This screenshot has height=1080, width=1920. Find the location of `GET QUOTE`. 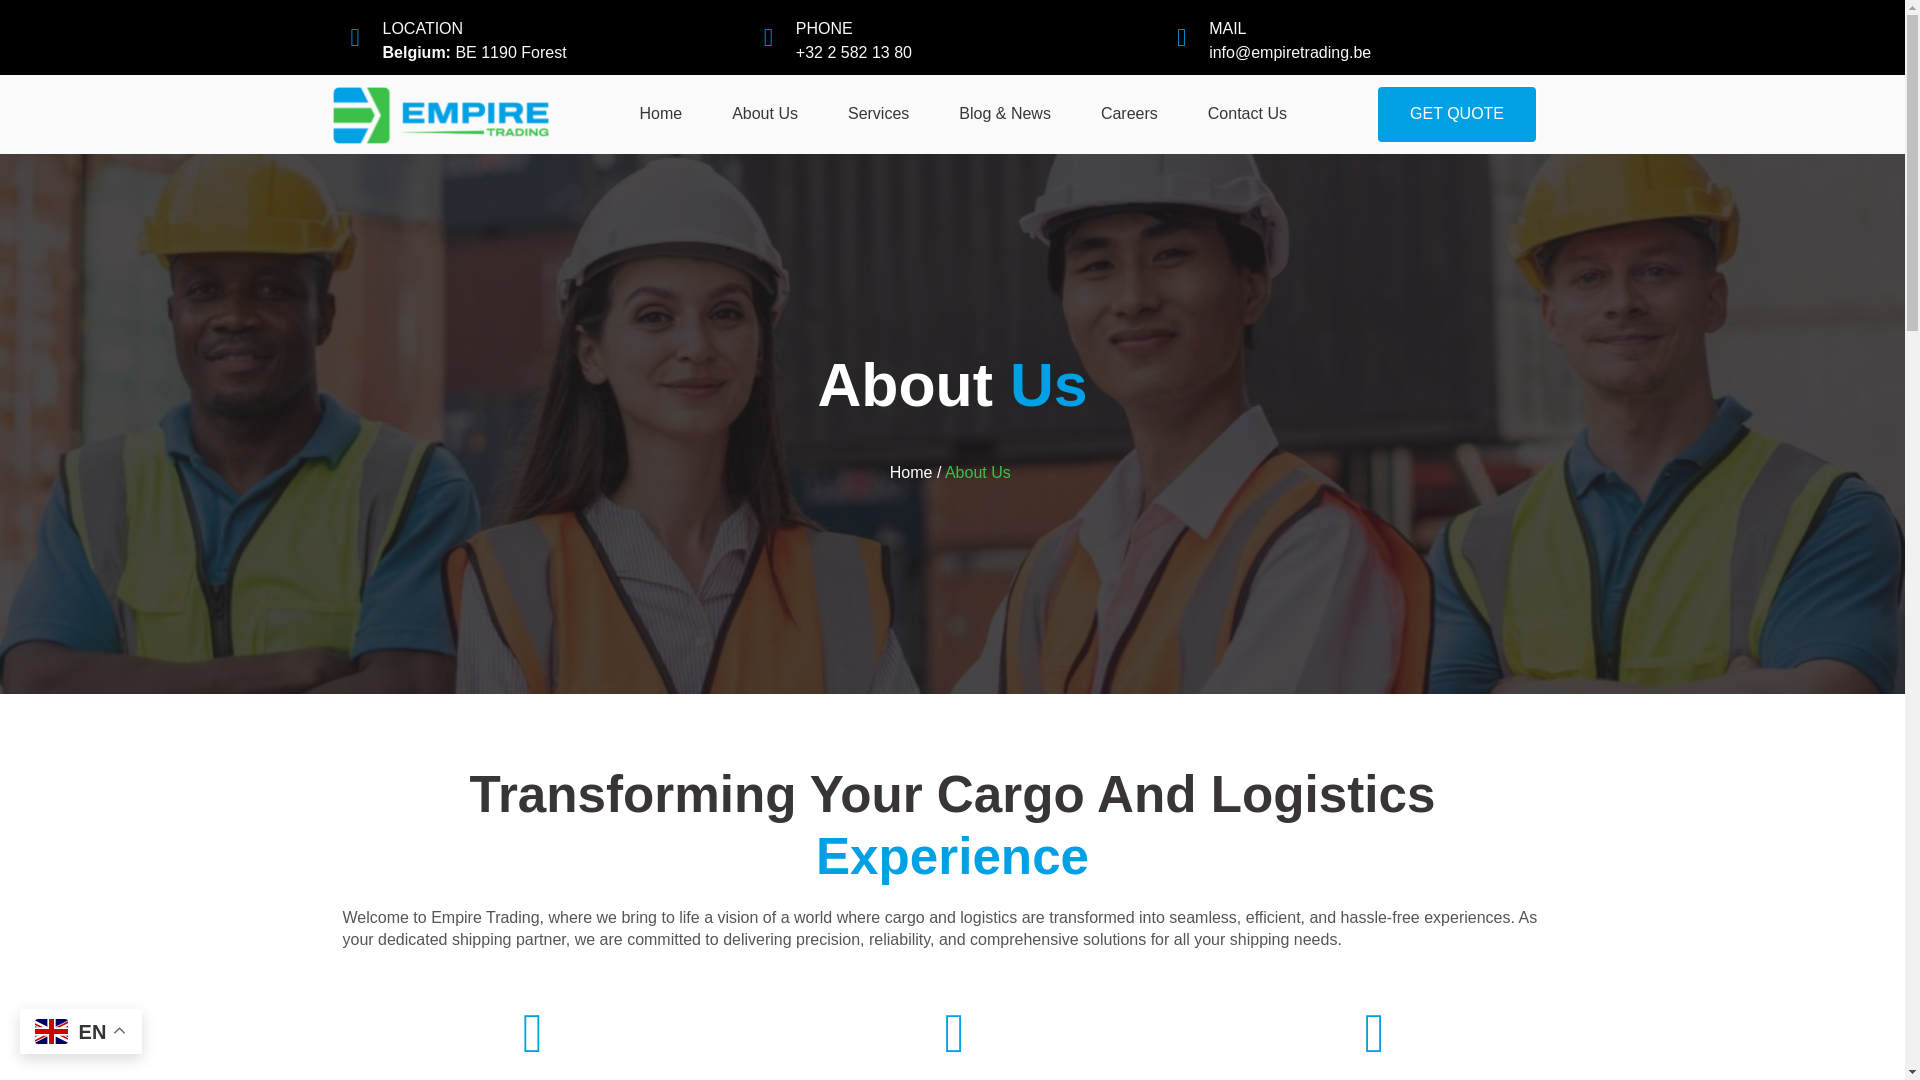

GET QUOTE is located at coordinates (1456, 114).